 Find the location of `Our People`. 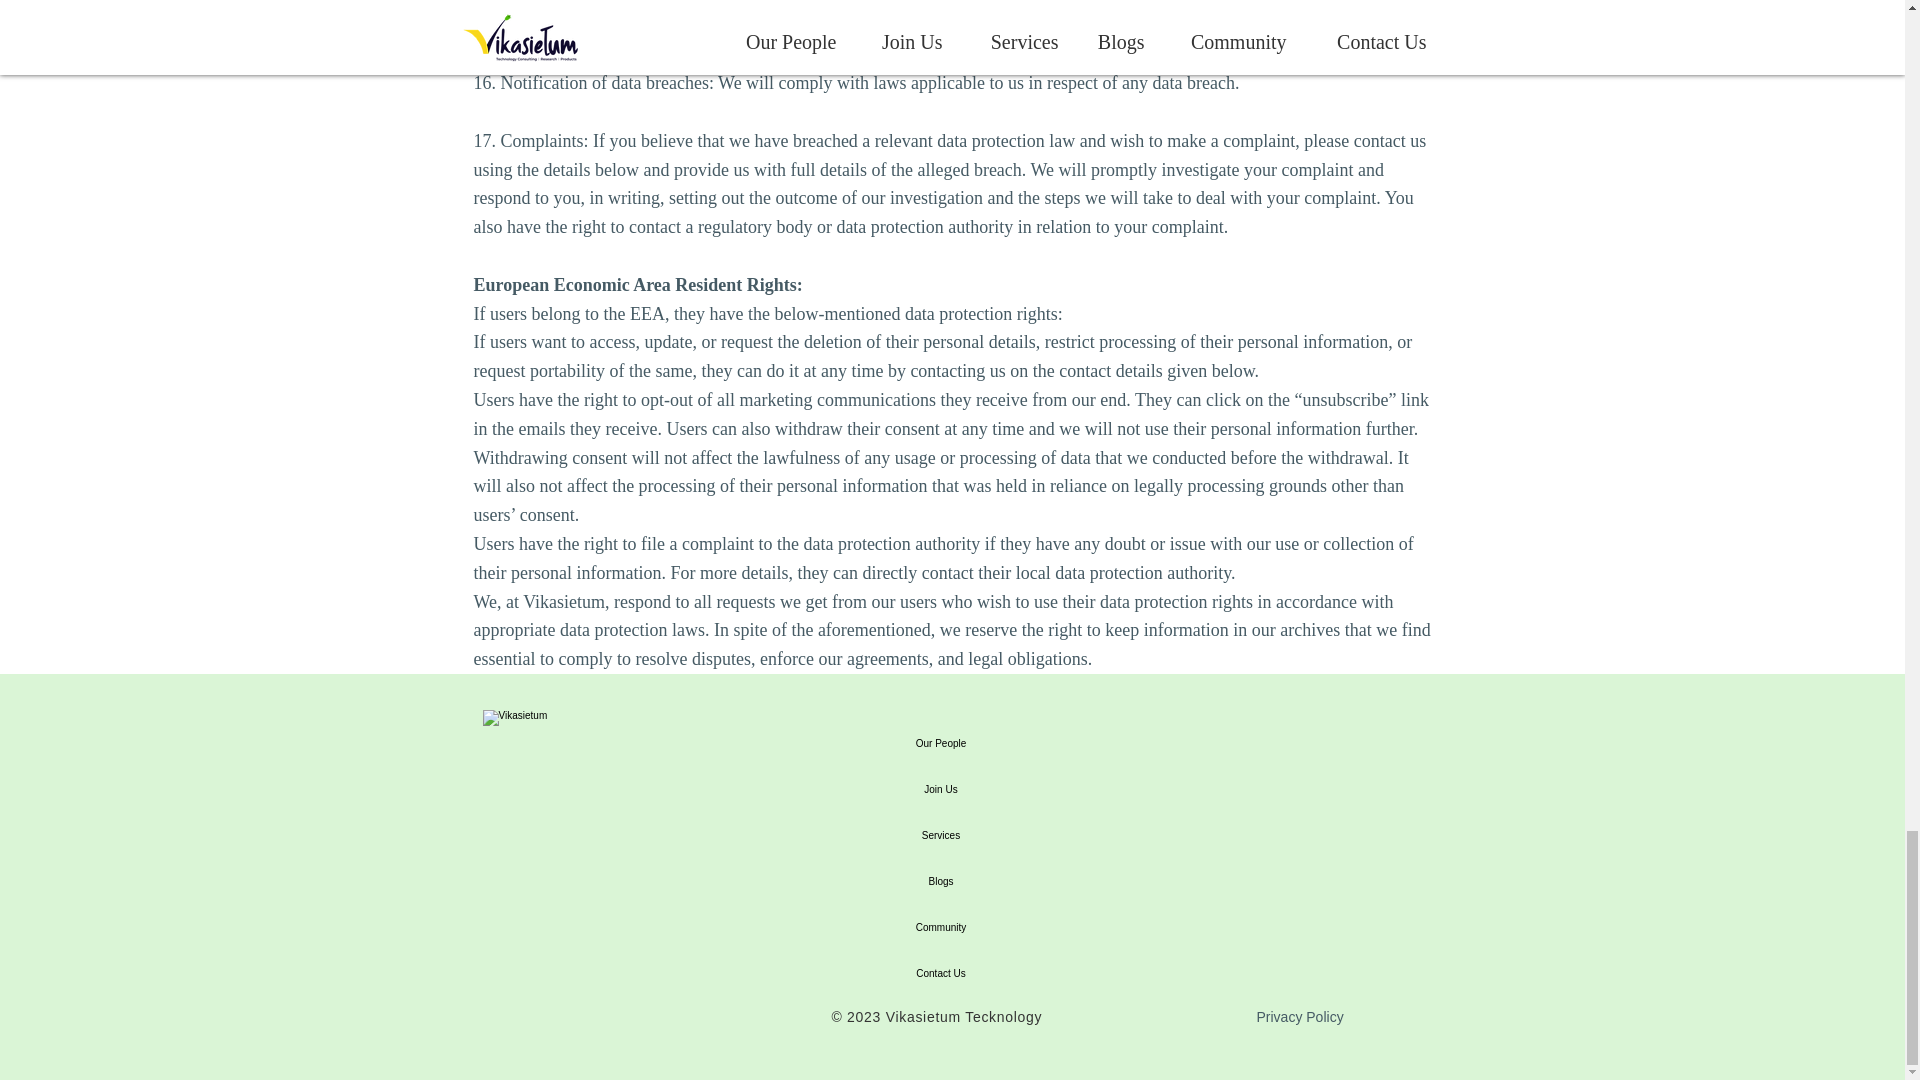

Our People is located at coordinates (940, 744).